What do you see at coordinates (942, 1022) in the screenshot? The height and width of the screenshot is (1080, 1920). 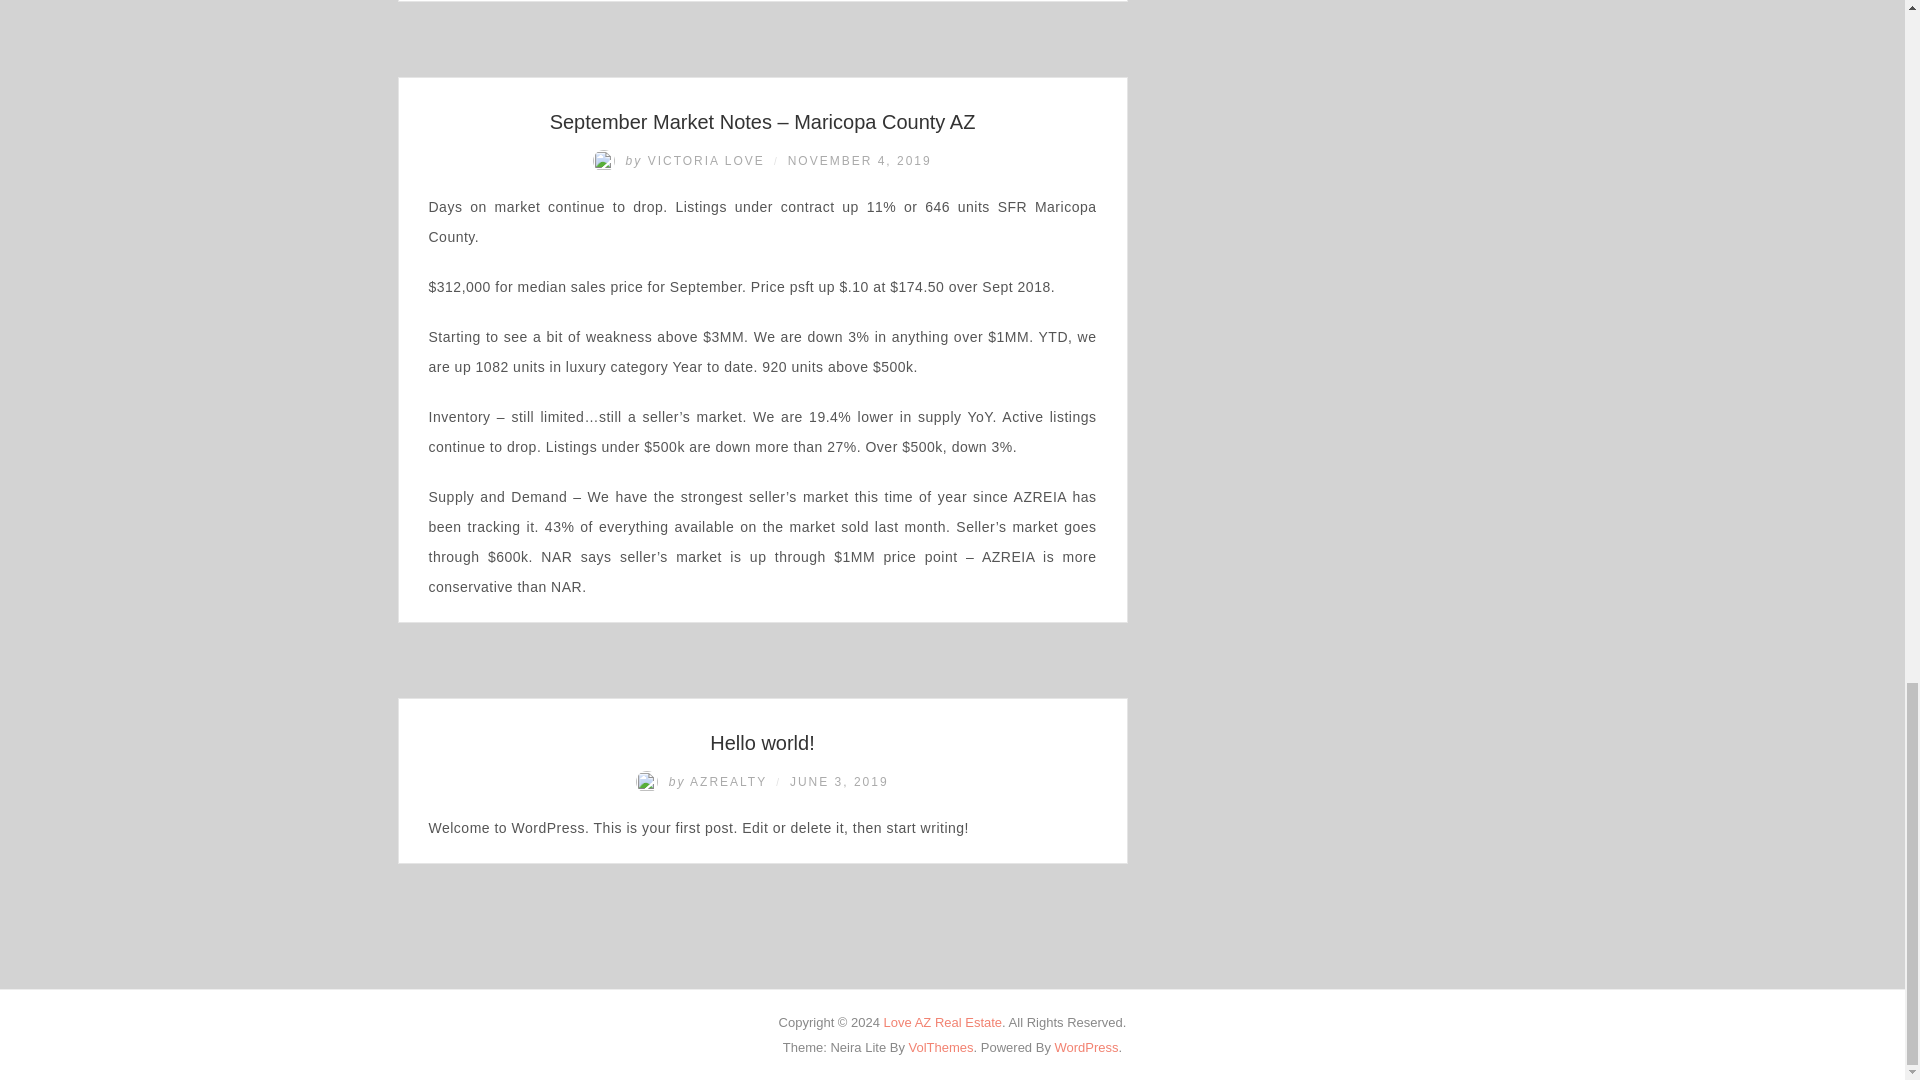 I see `Love AZ Real Estate` at bounding box center [942, 1022].